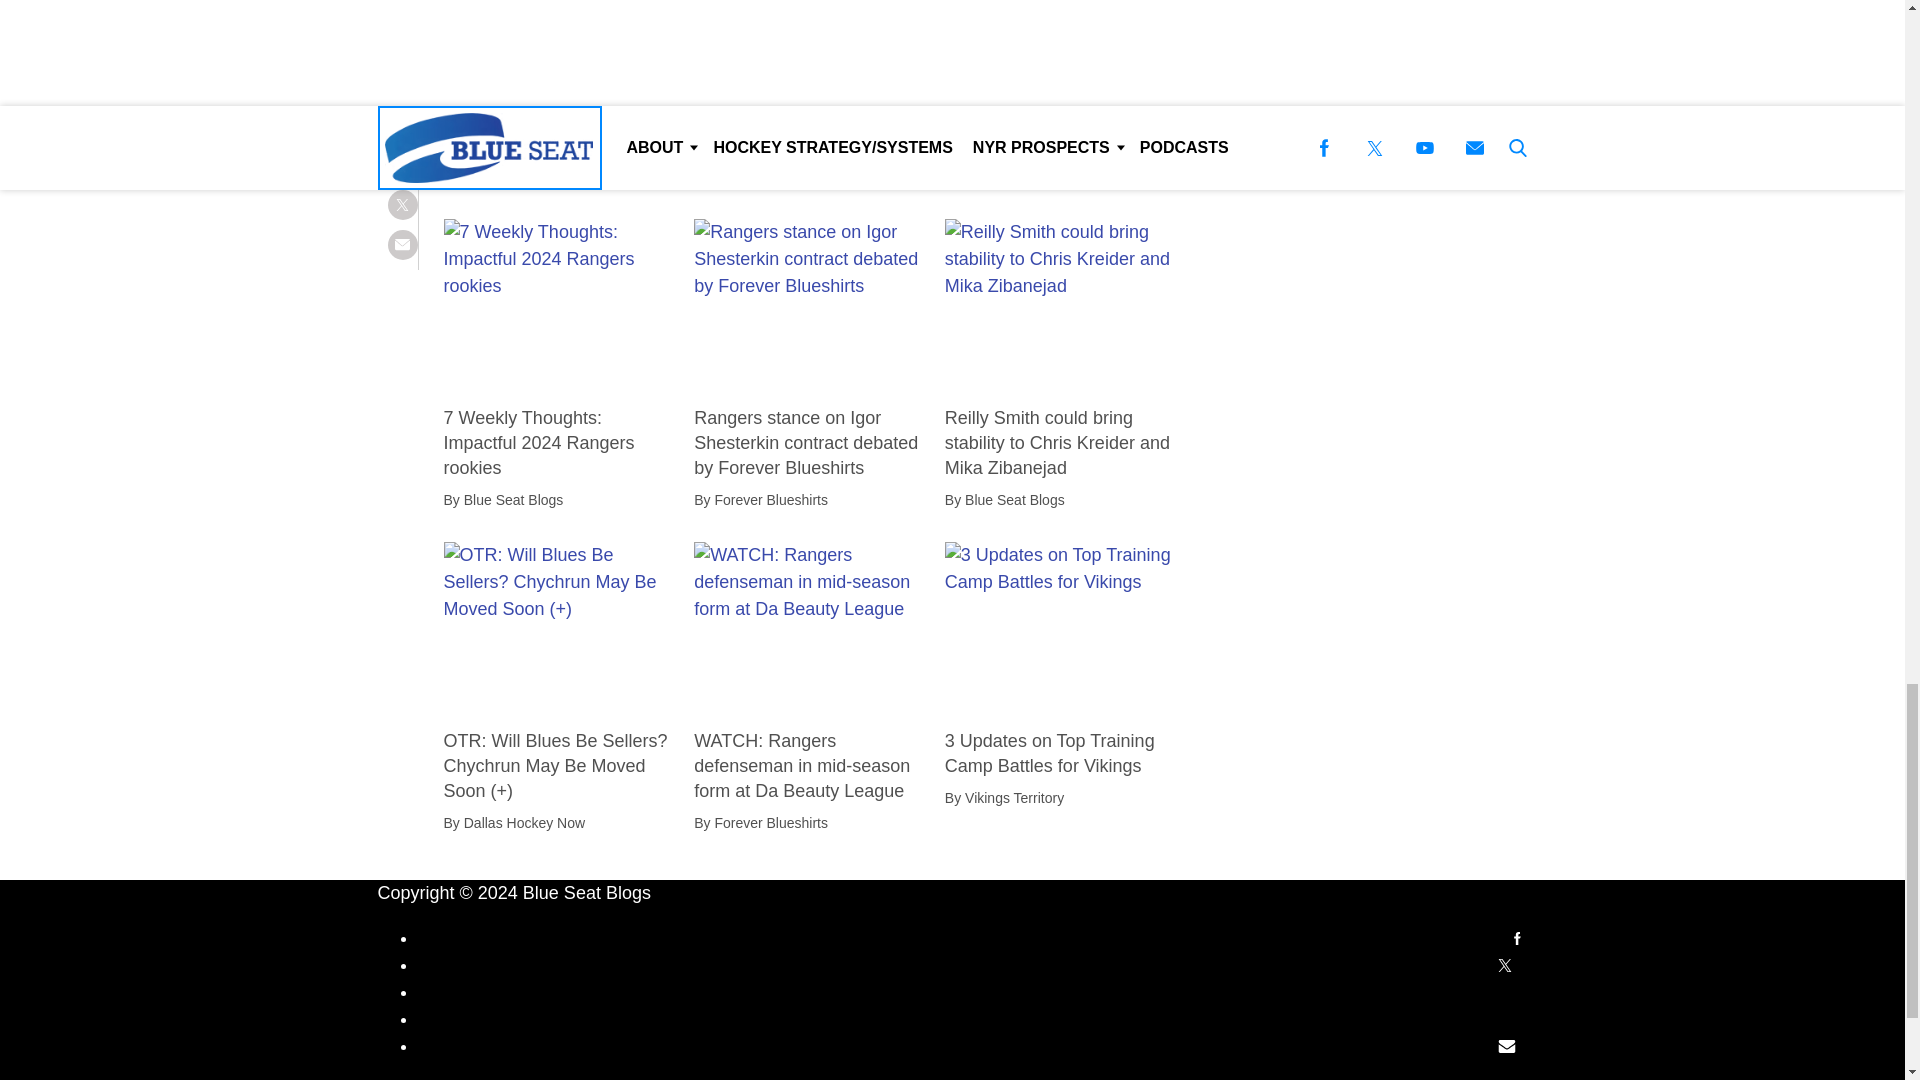 The width and height of the screenshot is (1920, 1080). Describe the element at coordinates (1507, 1046) in the screenshot. I see `Envelope` at that location.